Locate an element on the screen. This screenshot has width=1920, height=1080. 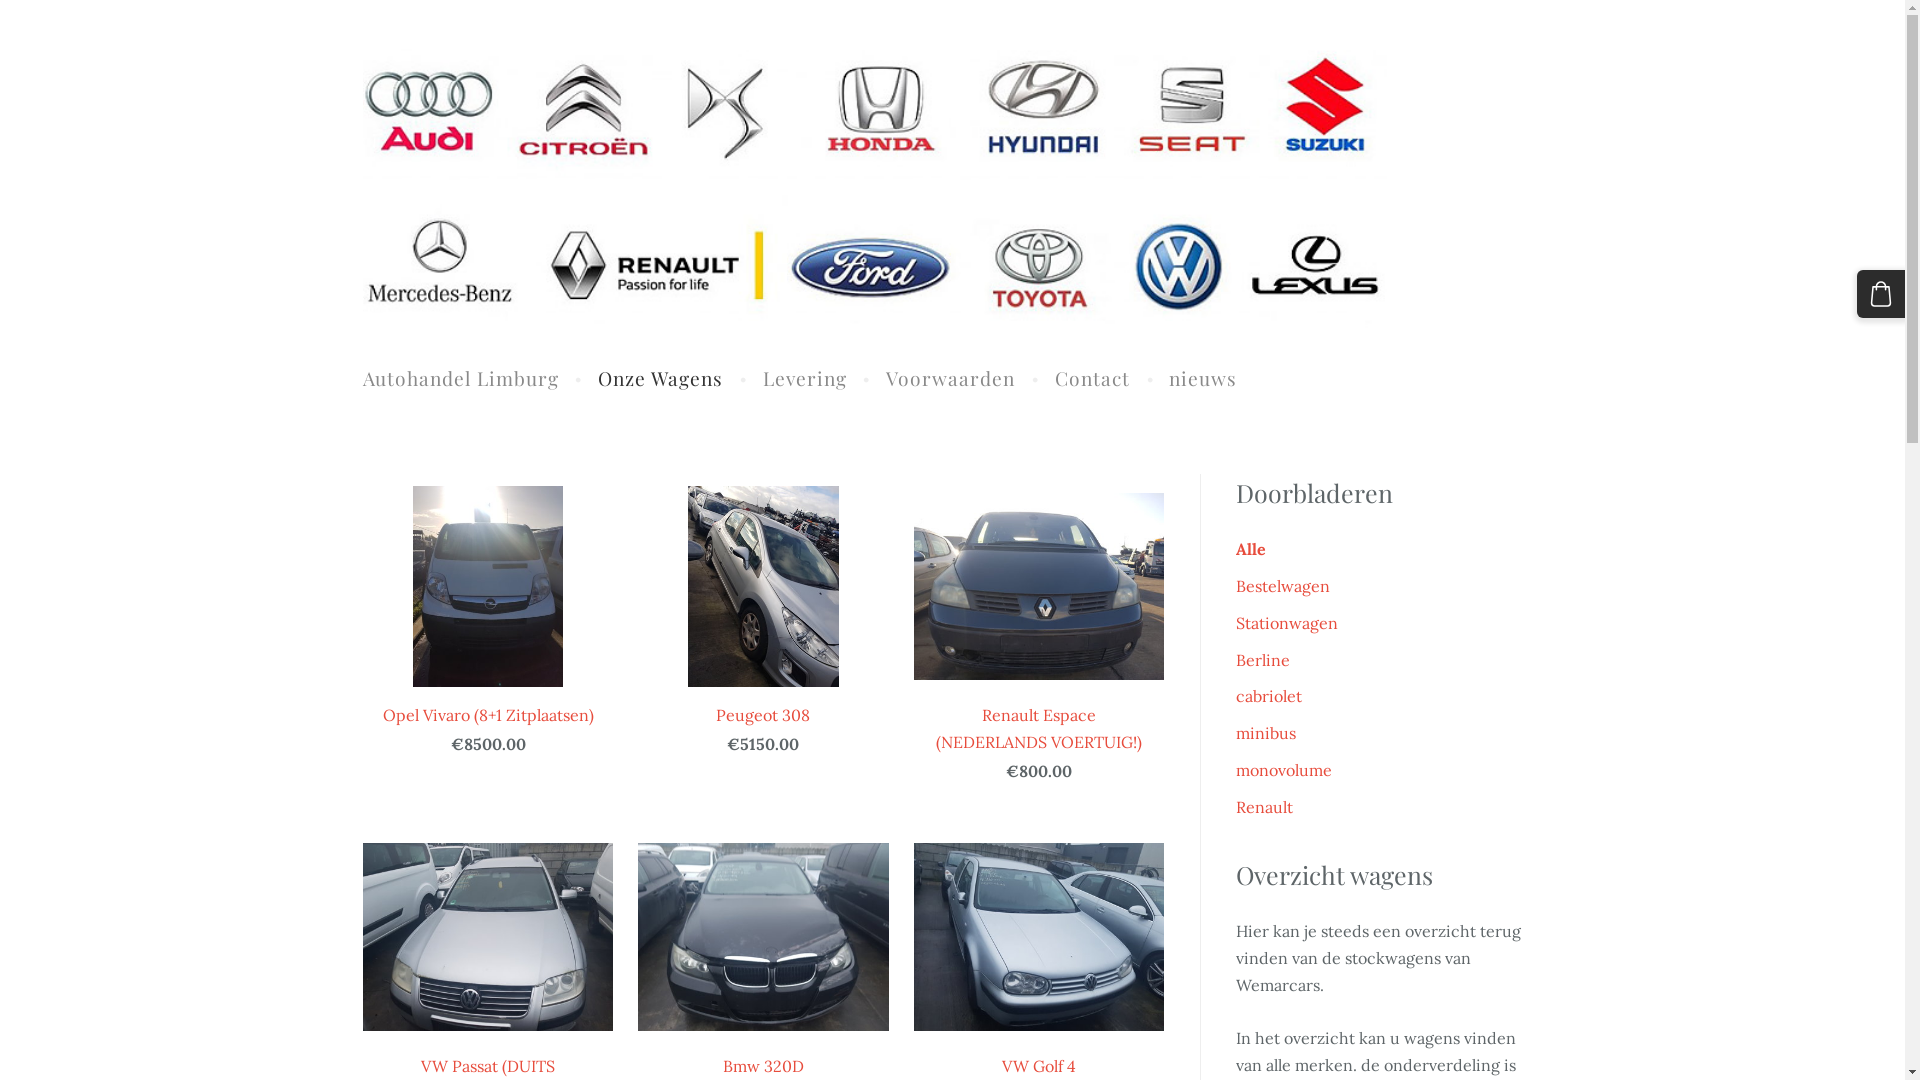
Stationwagen is located at coordinates (1287, 624).